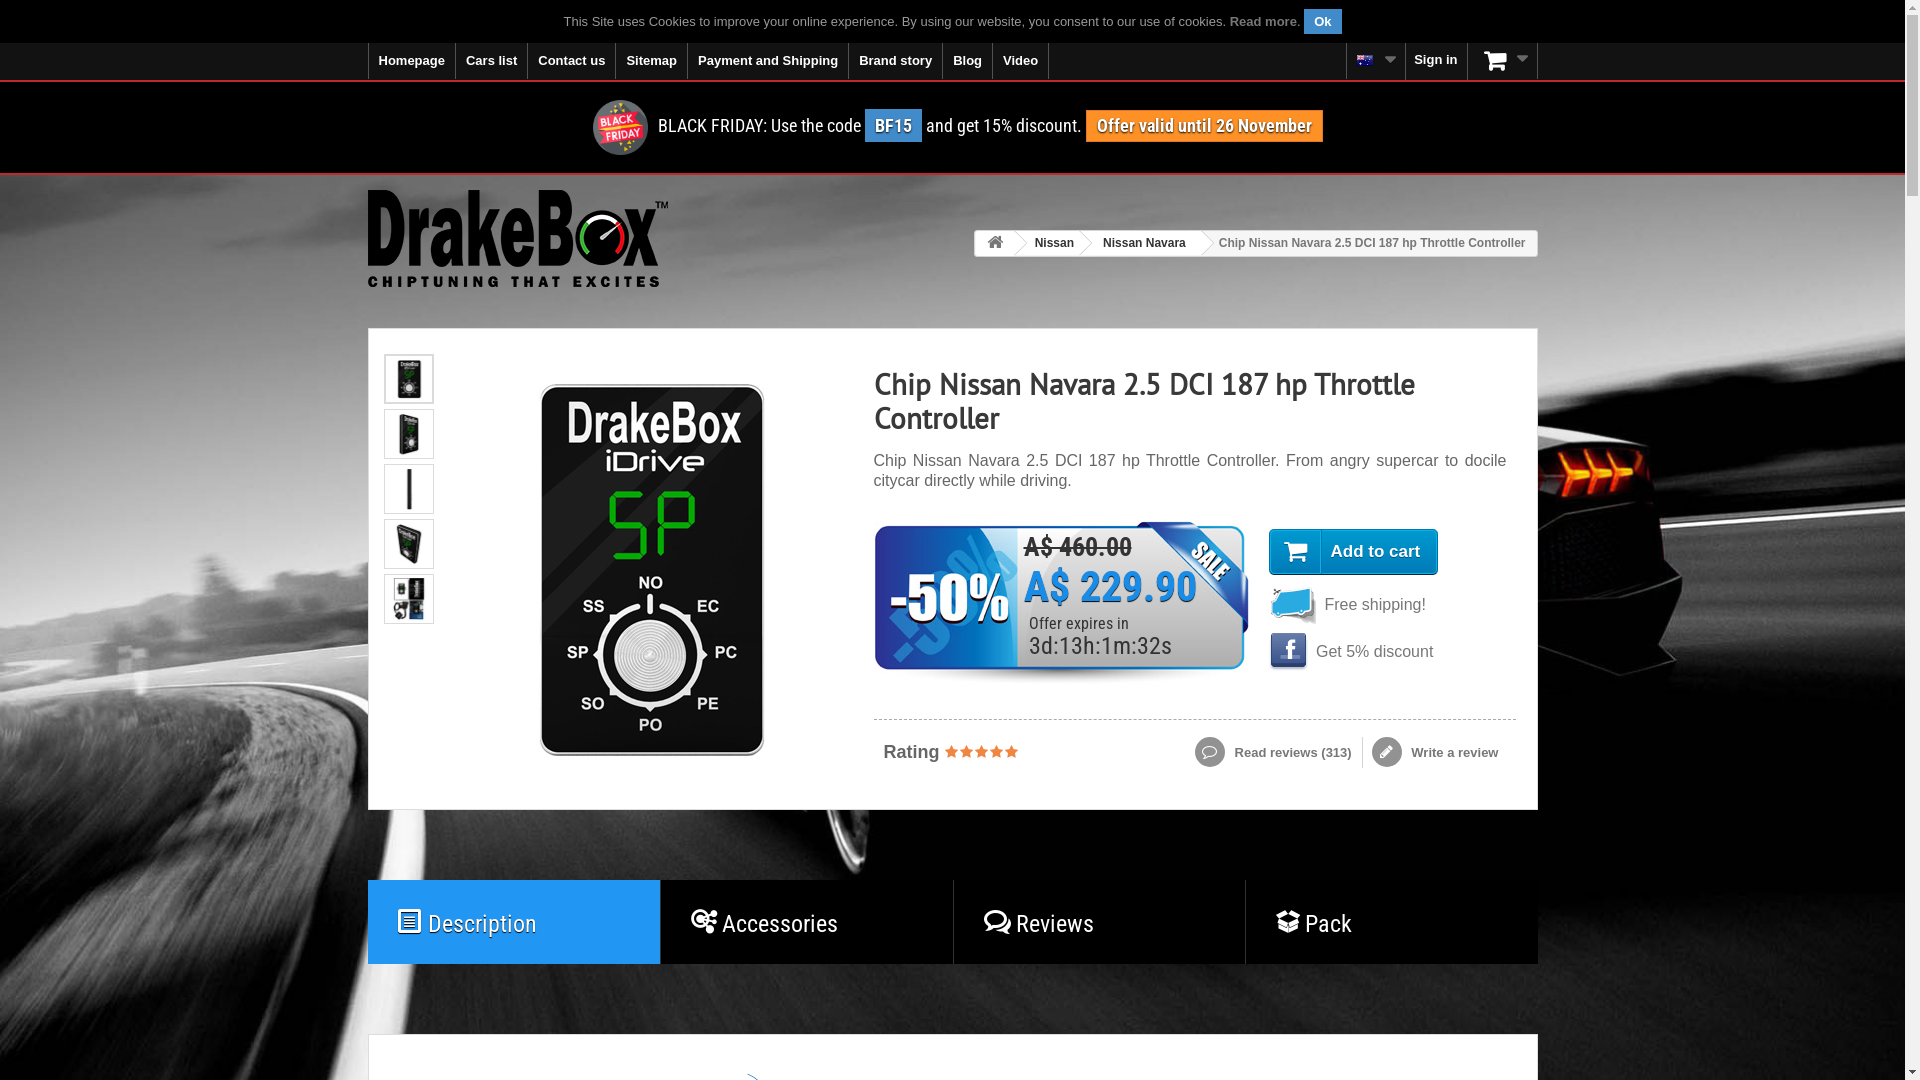 This screenshot has width=1920, height=1080. What do you see at coordinates (572, 61) in the screenshot?
I see `Contact us` at bounding box center [572, 61].